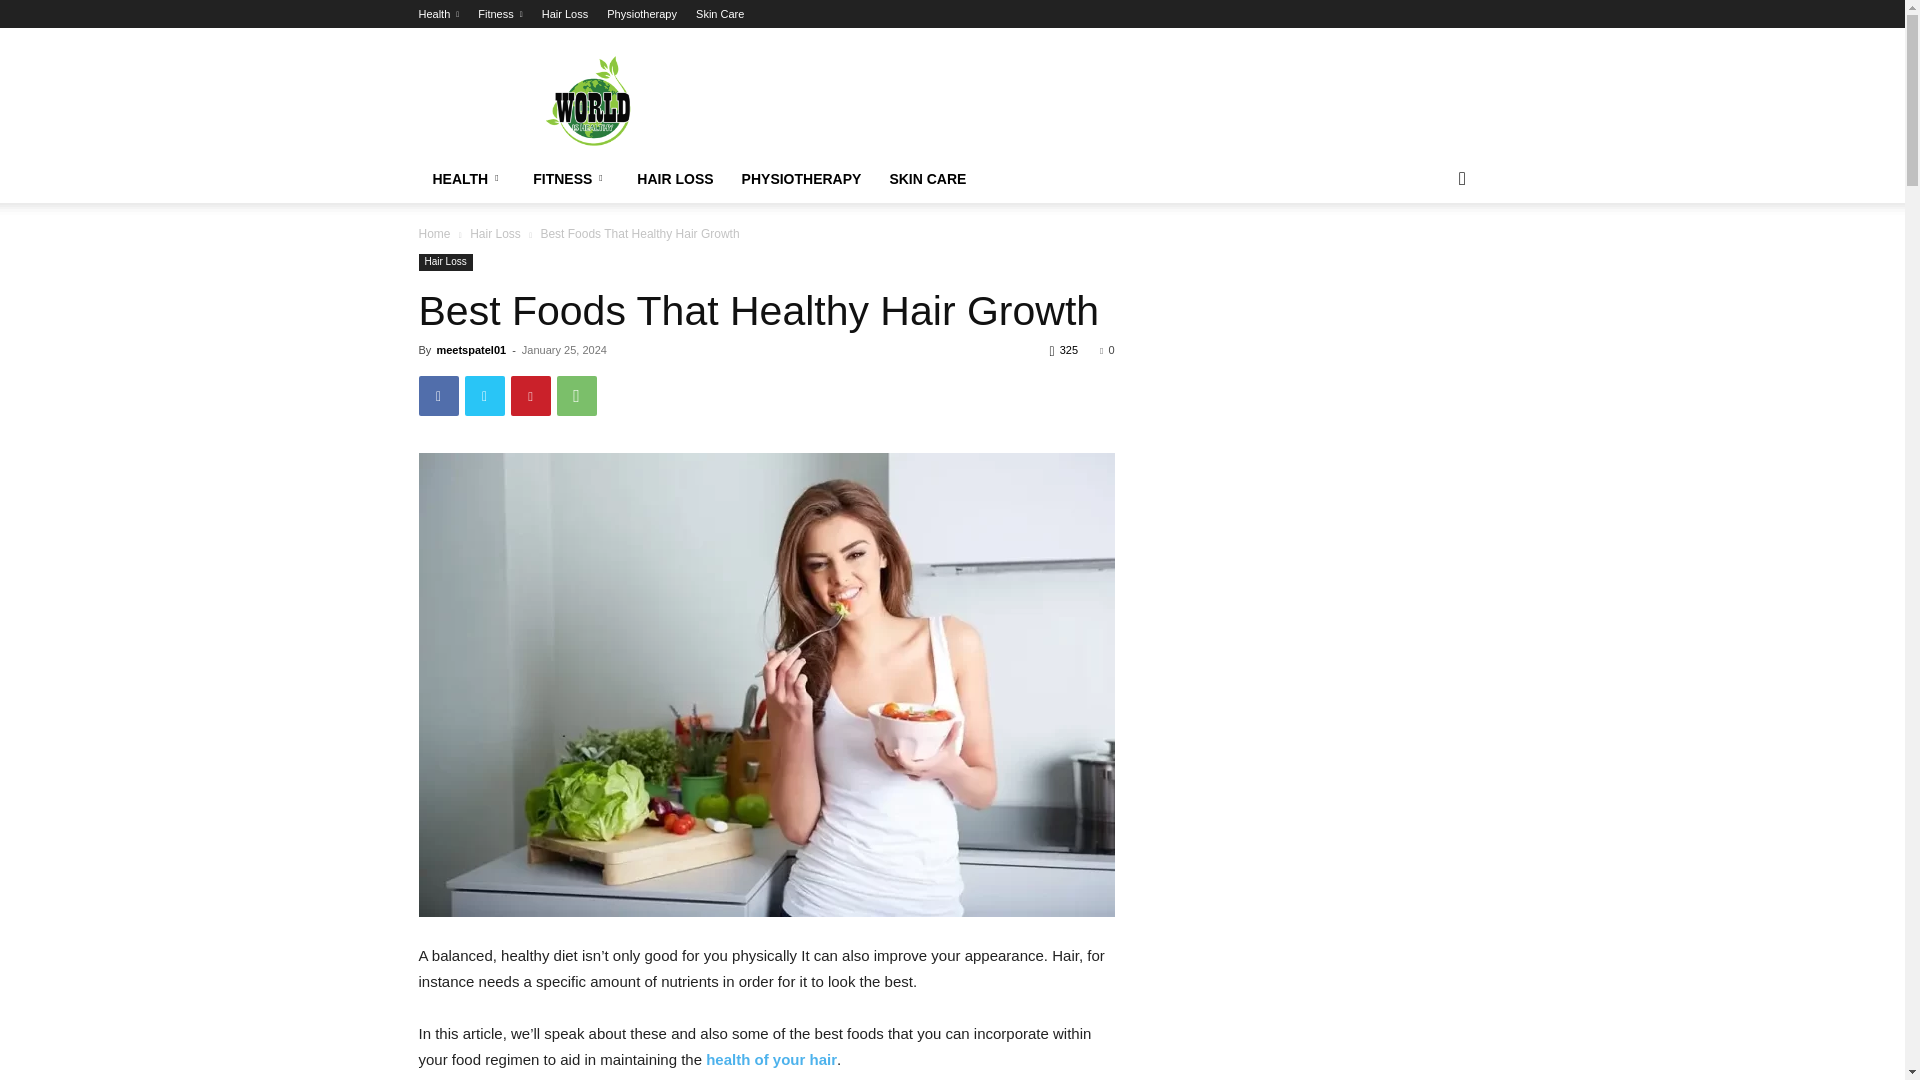  Describe the element at coordinates (801, 179) in the screenshot. I see `PHYSIOTHERAPY` at that location.